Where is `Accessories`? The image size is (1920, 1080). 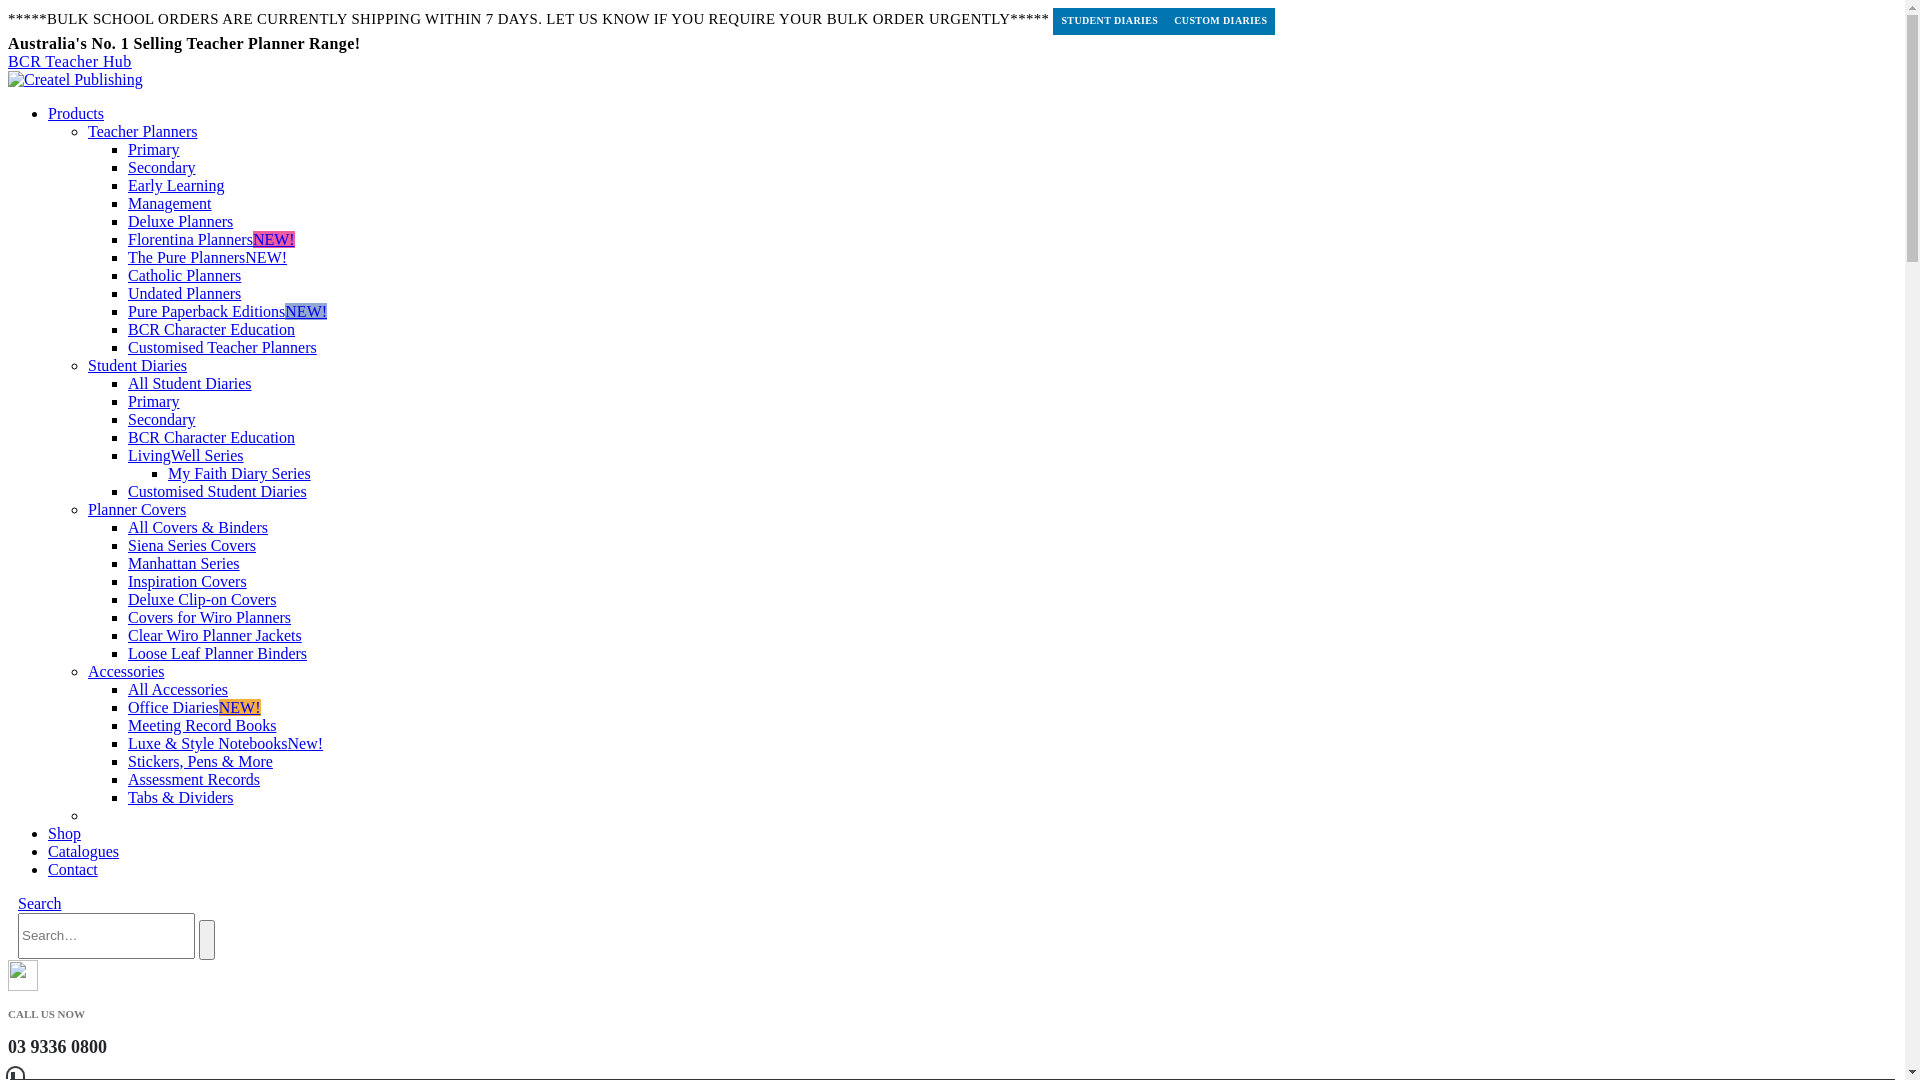
Accessories is located at coordinates (126, 672).